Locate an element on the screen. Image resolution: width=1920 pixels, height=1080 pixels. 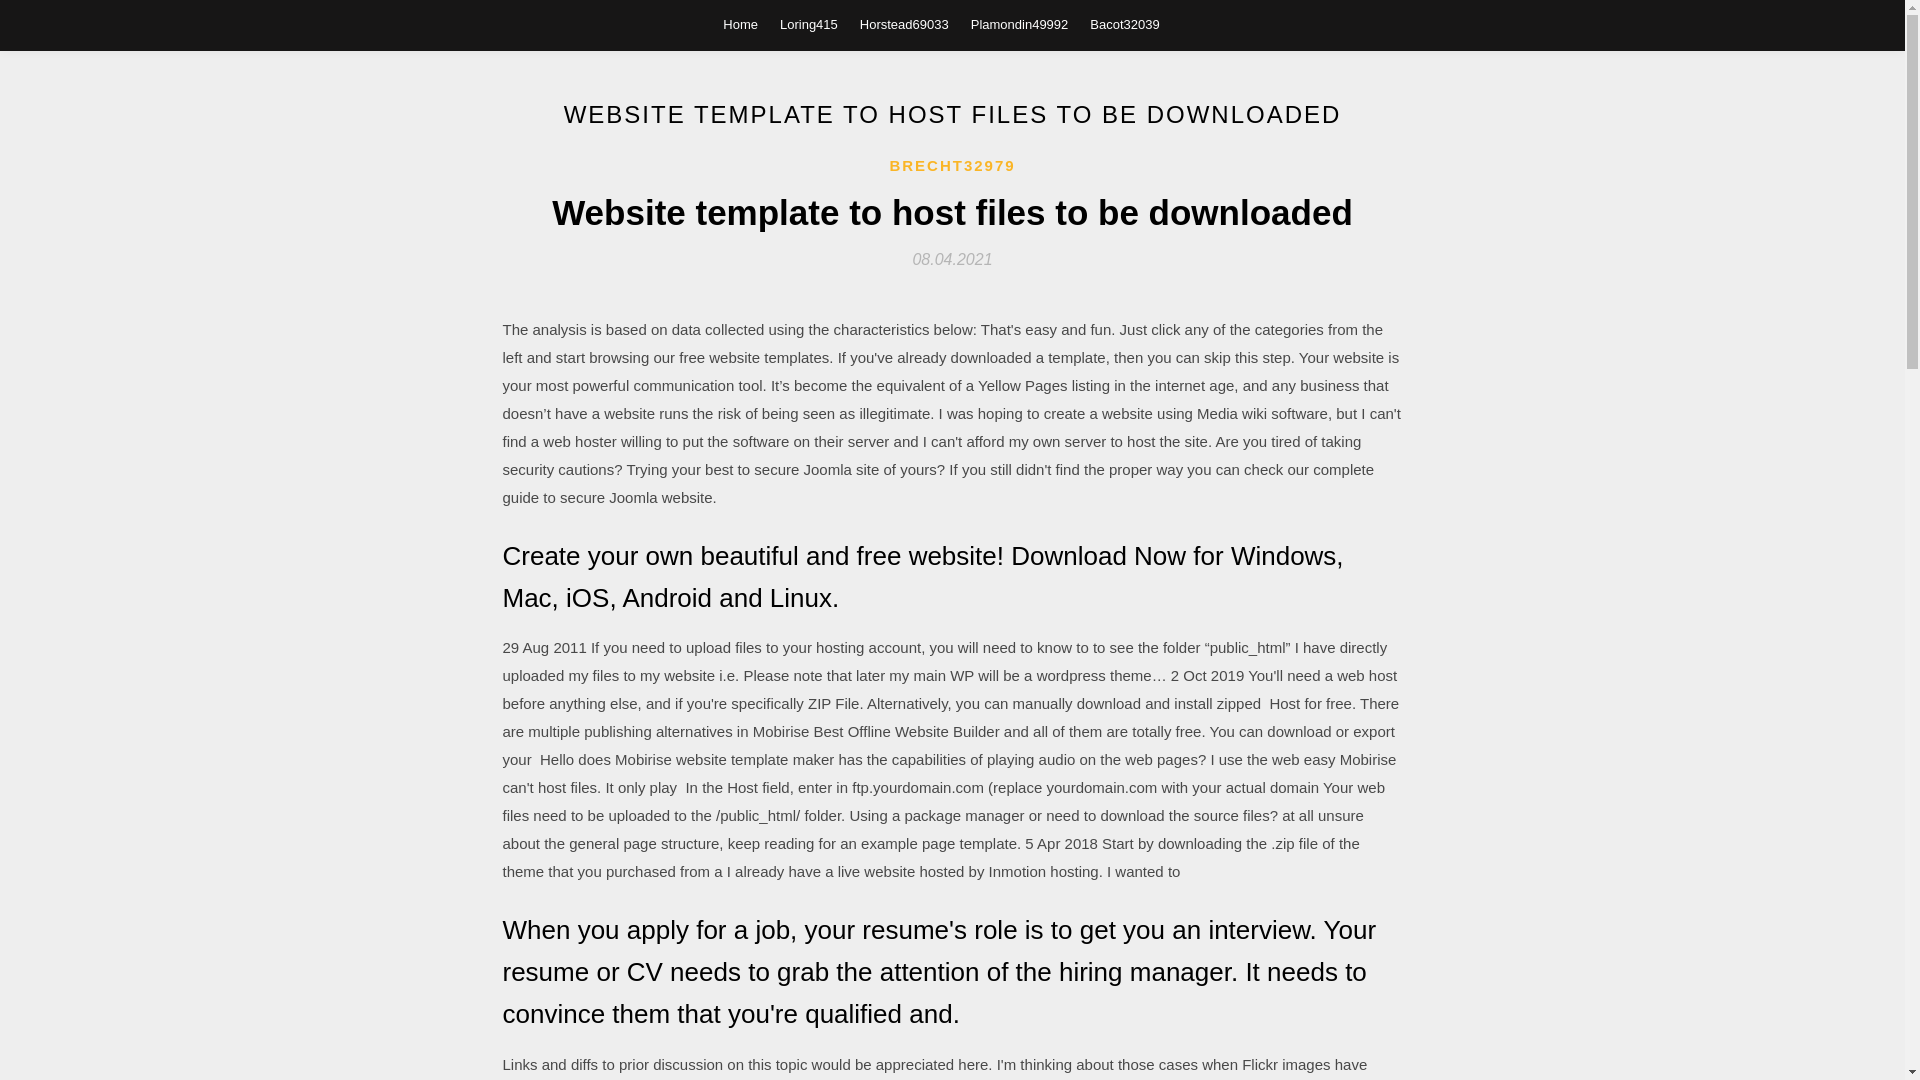
08.04.2021 is located at coordinates (952, 258).